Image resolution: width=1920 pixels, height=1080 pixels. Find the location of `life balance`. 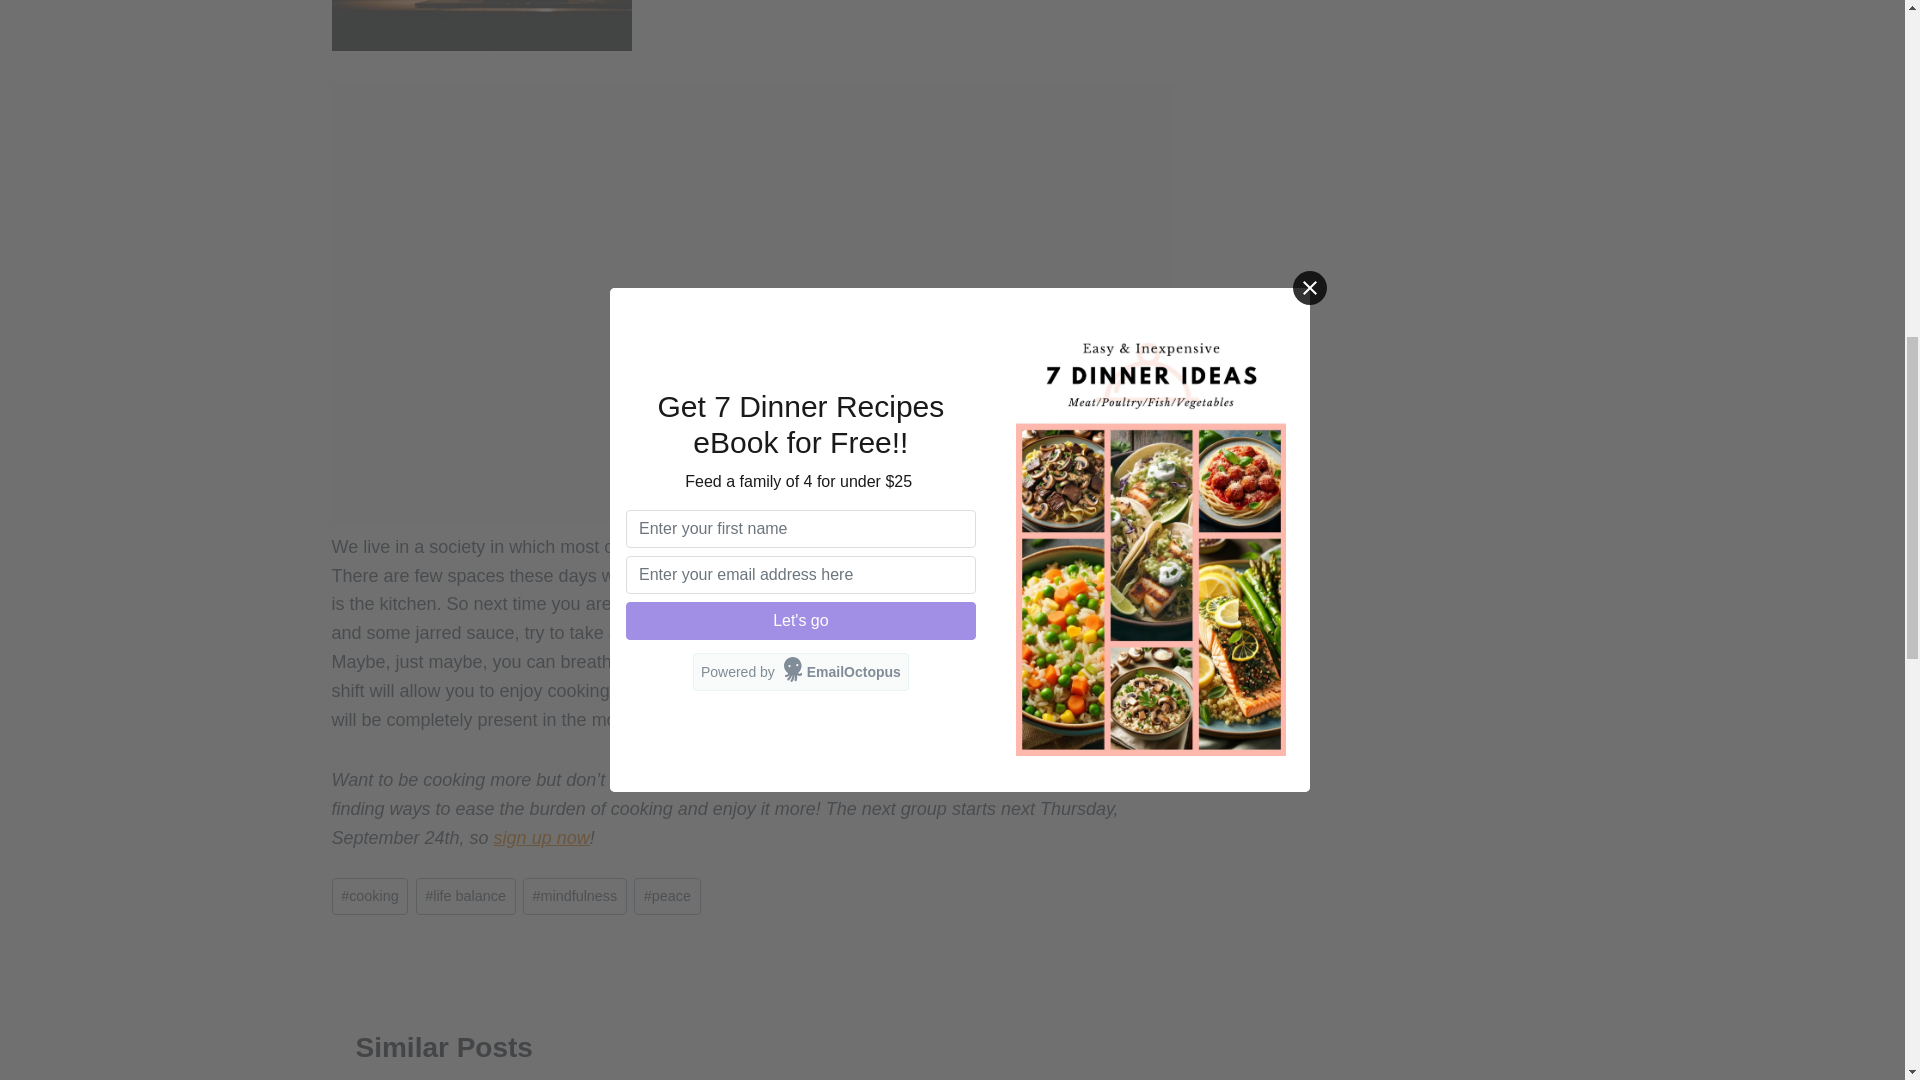

life balance is located at coordinates (466, 896).